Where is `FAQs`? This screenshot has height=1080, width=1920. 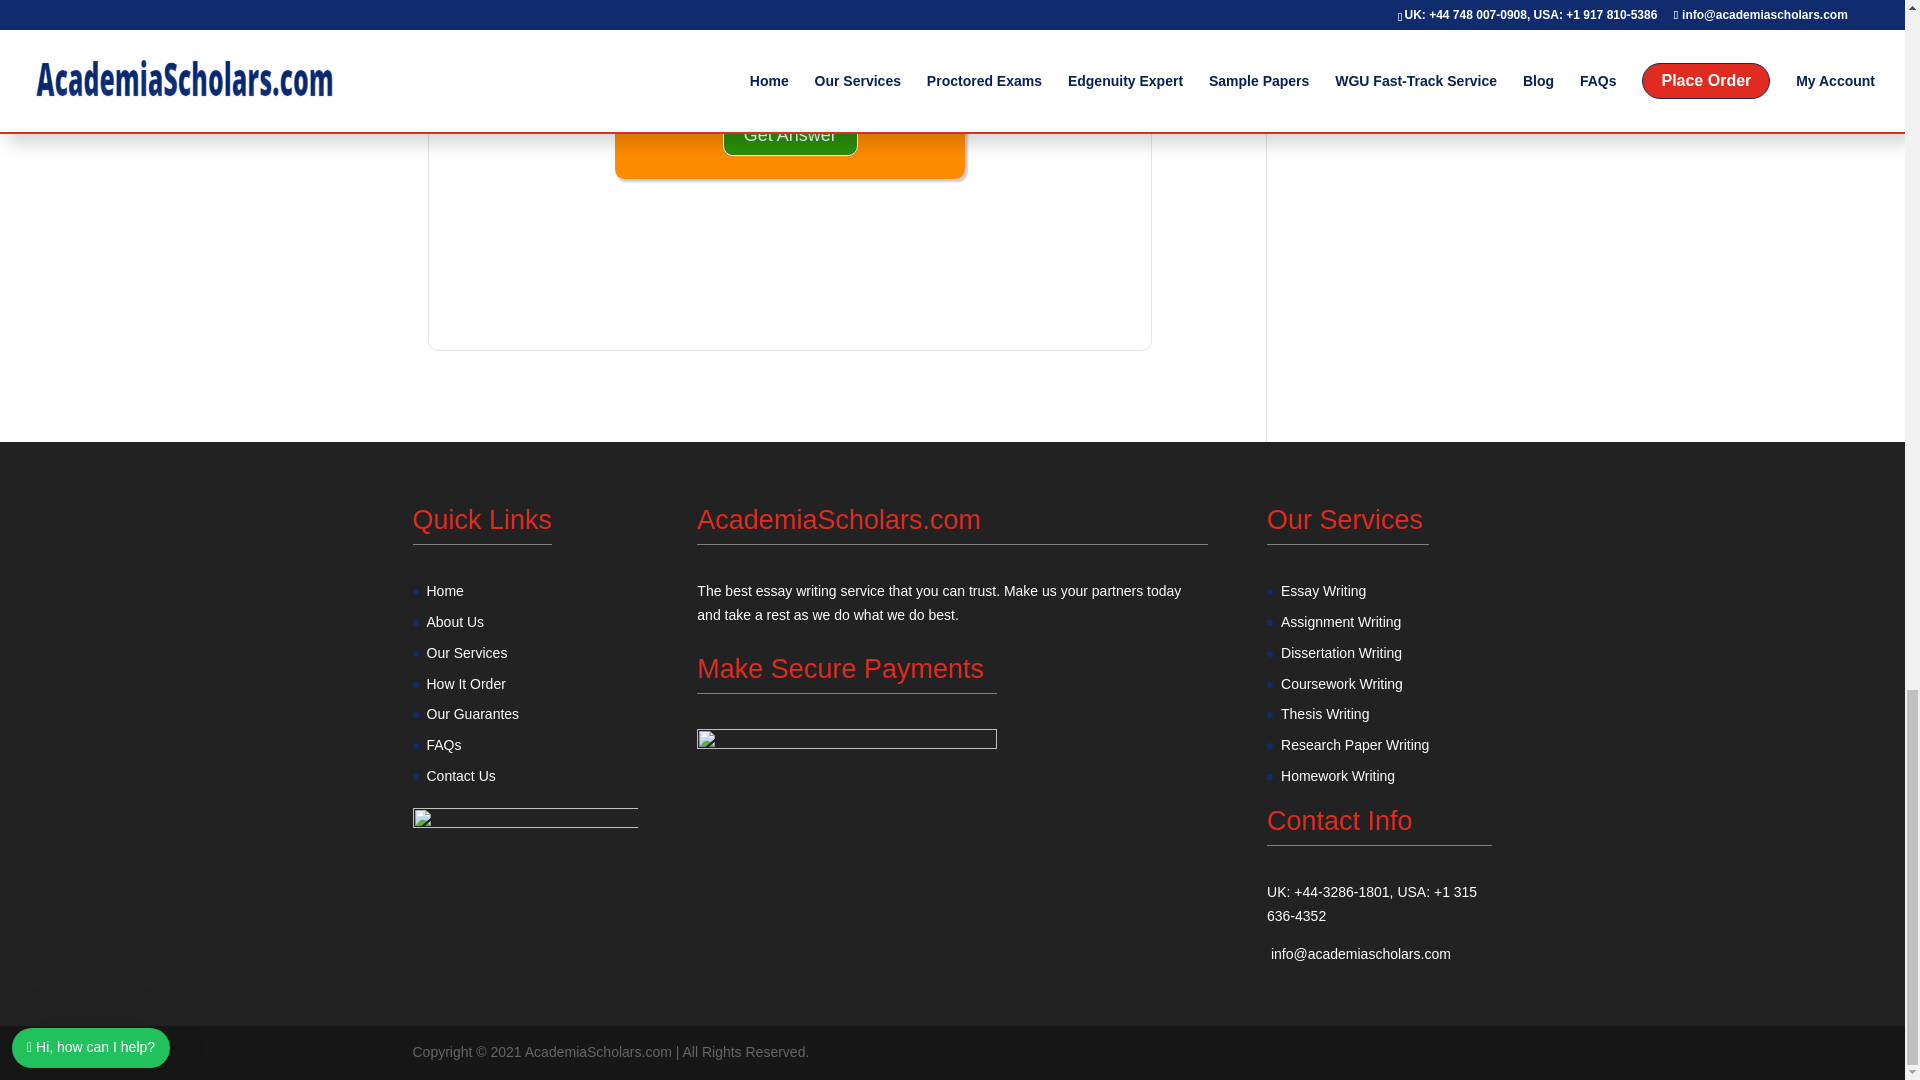
FAQs is located at coordinates (443, 744).